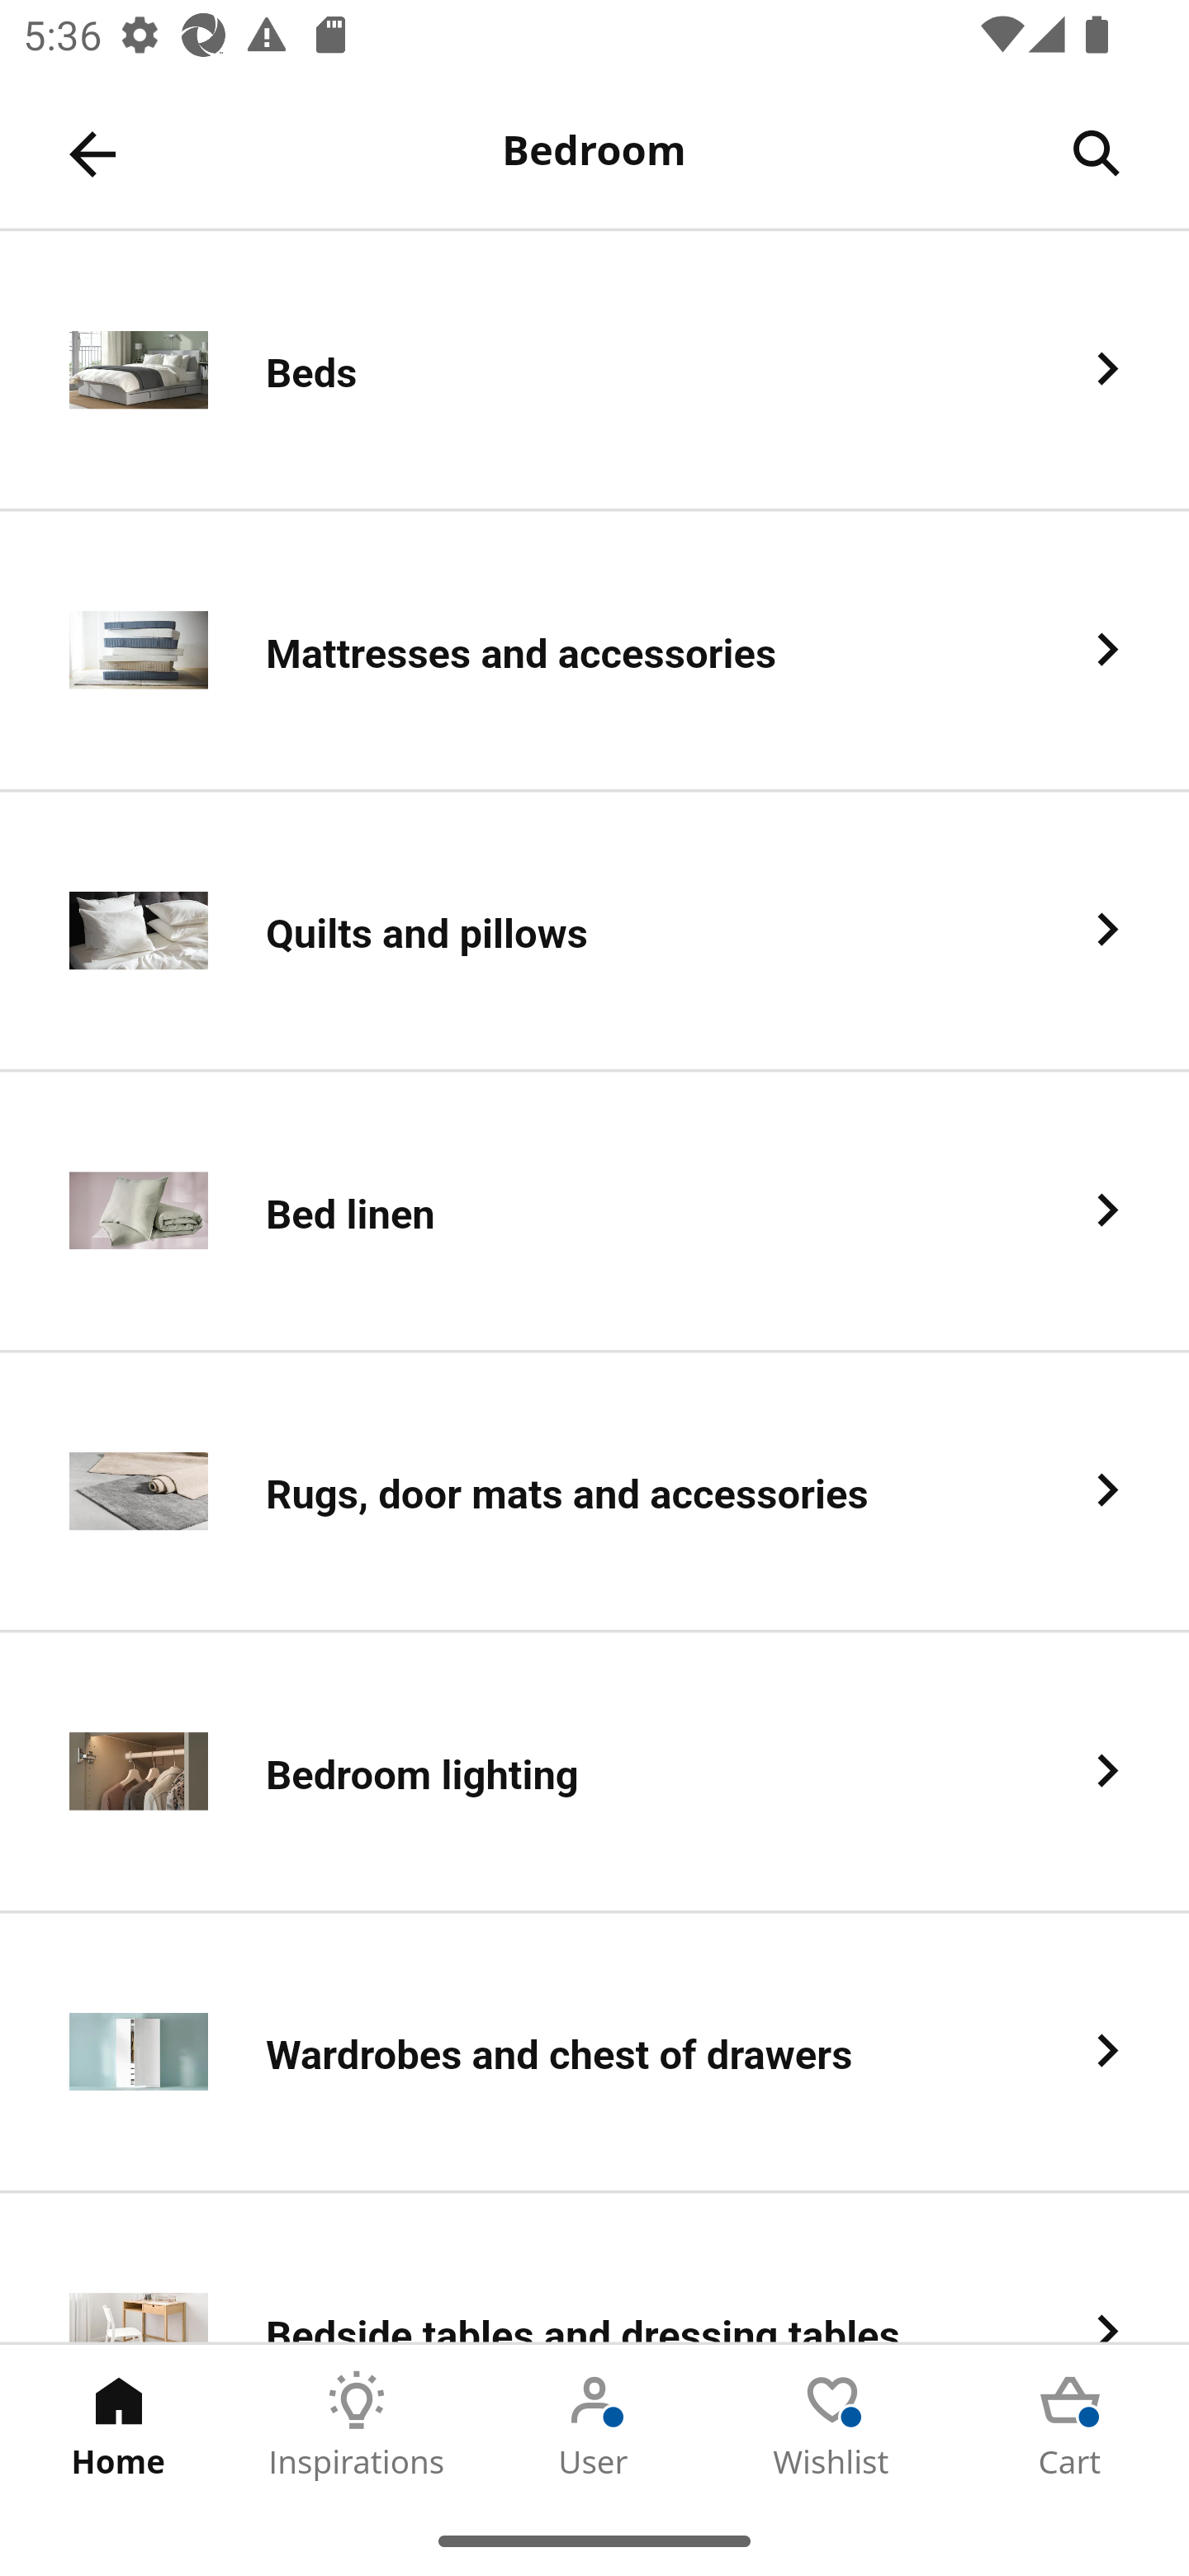  Describe the element at coordinates (594, 1493) in the screenshot. I see `Rugs, door mats and accessories` at that location.